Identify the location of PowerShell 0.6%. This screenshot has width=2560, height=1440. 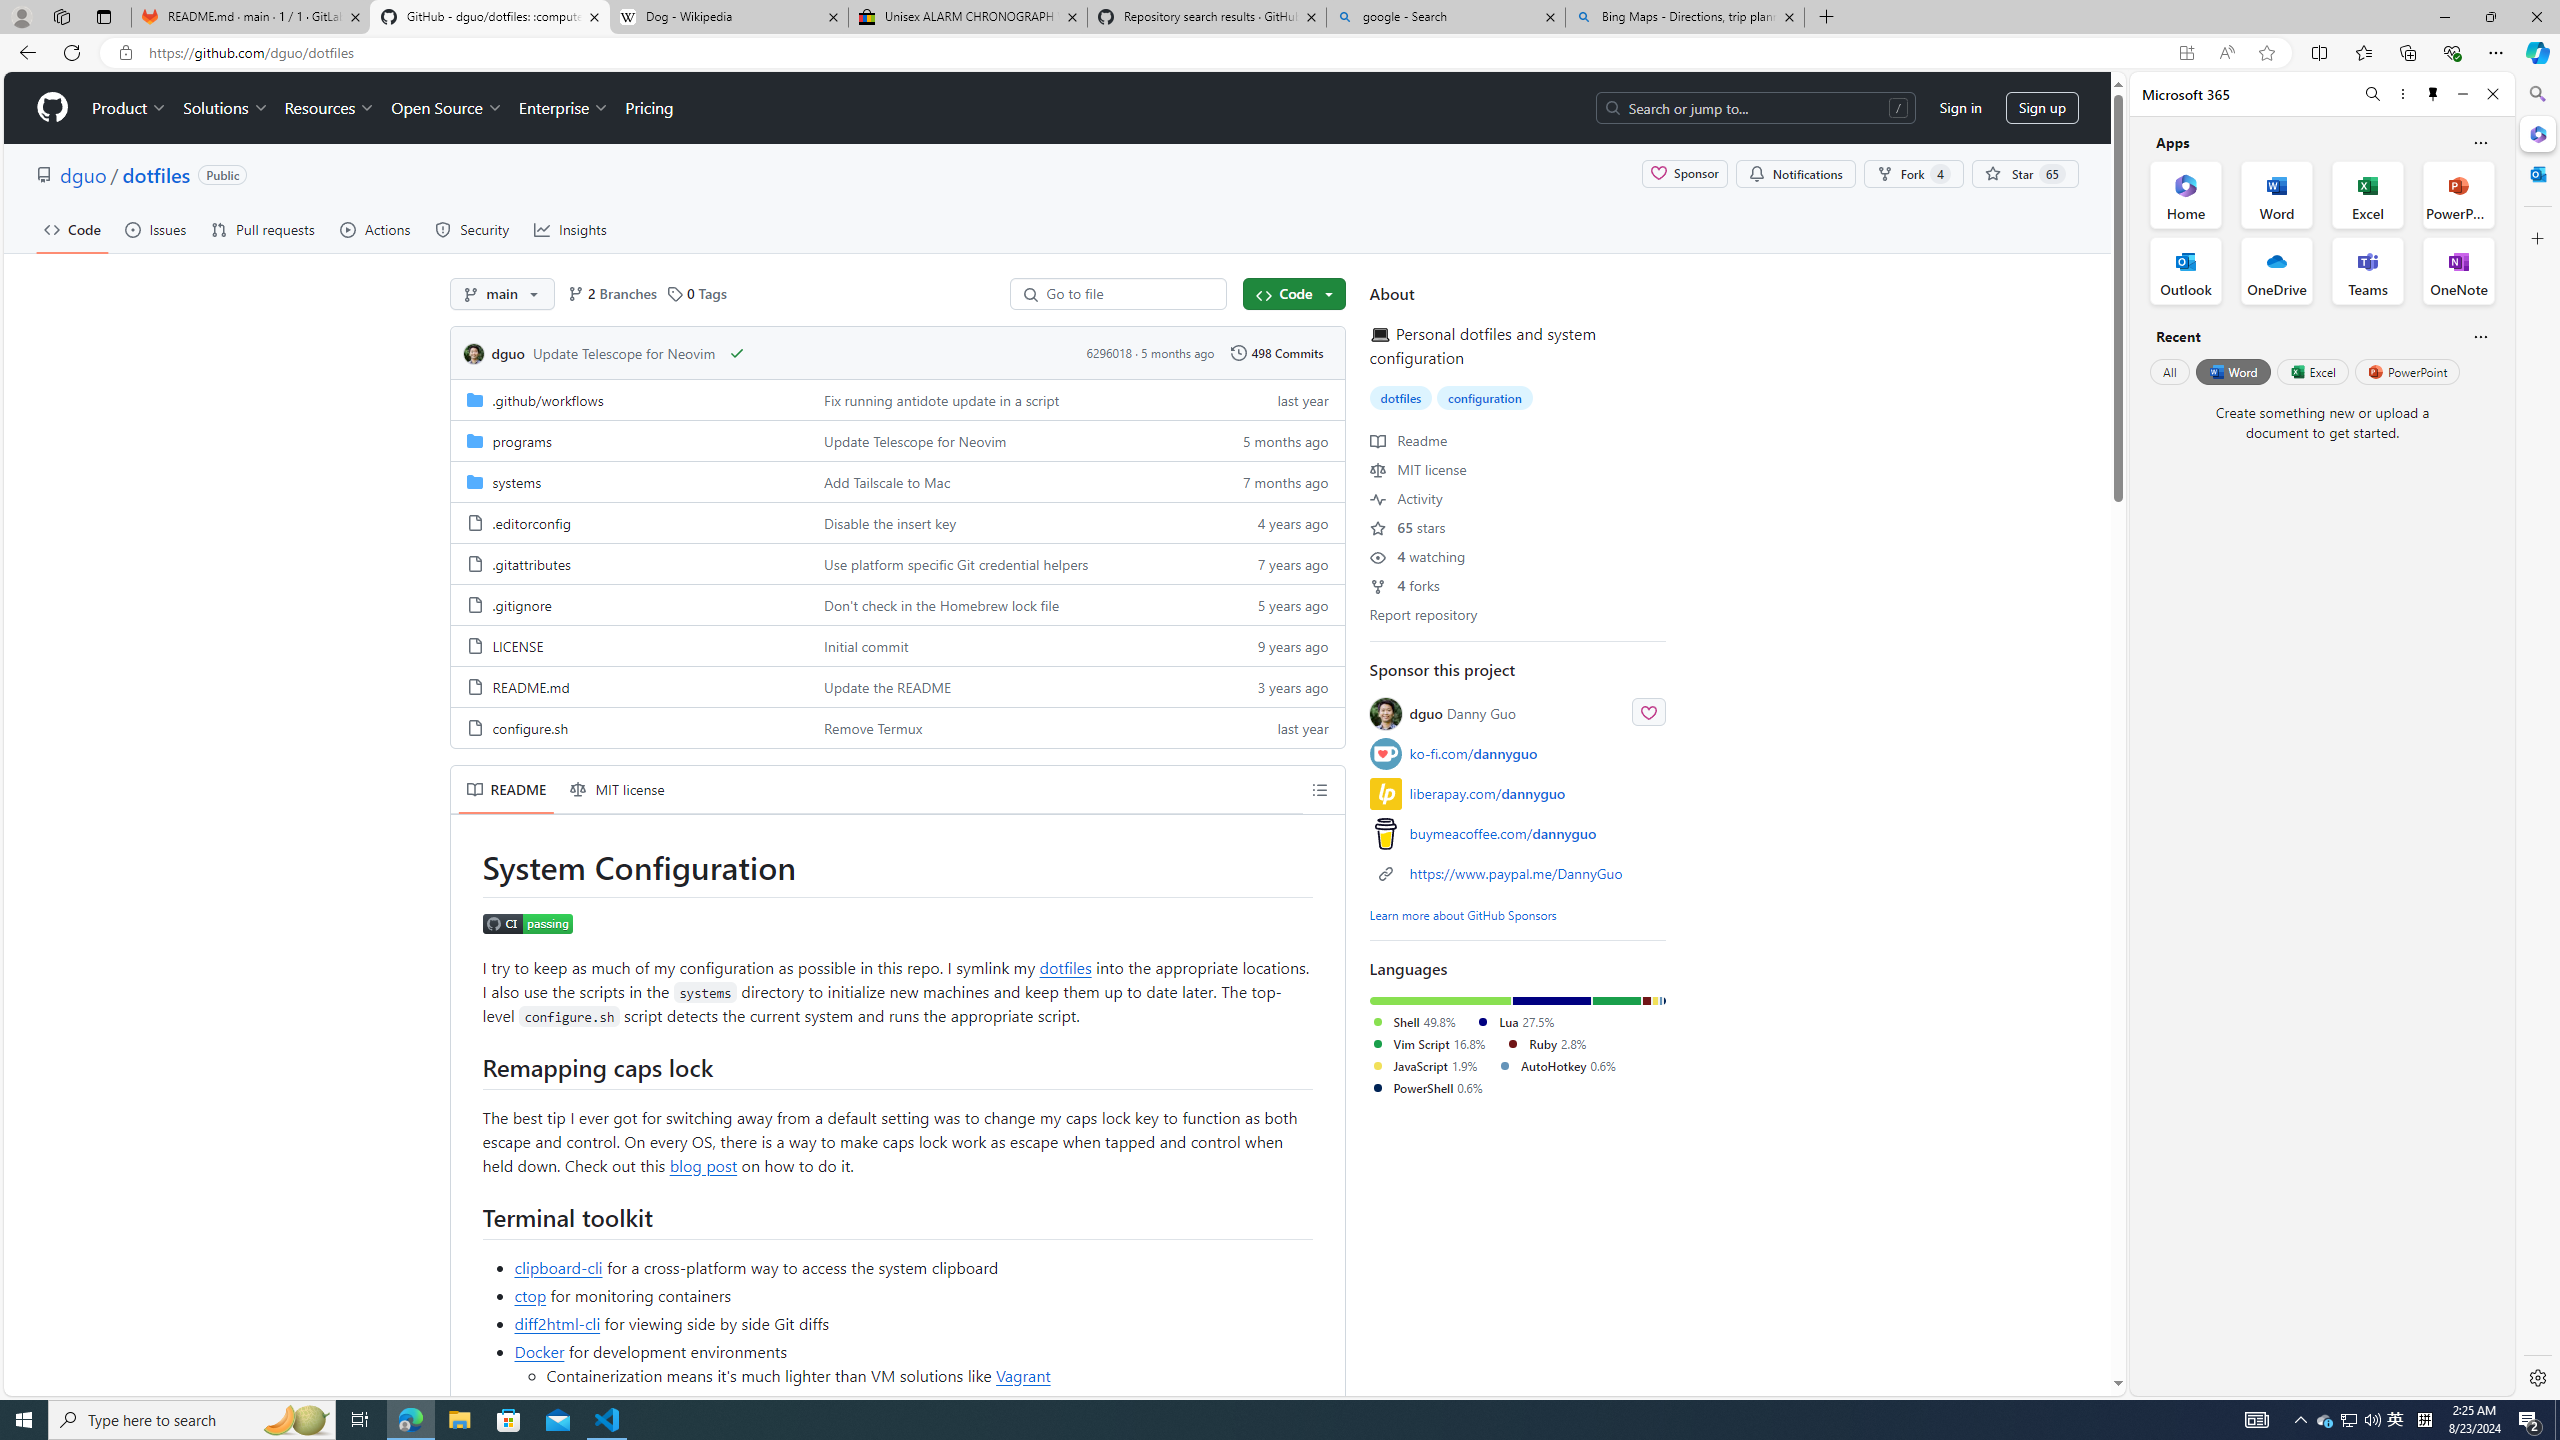
(1426, 1088).